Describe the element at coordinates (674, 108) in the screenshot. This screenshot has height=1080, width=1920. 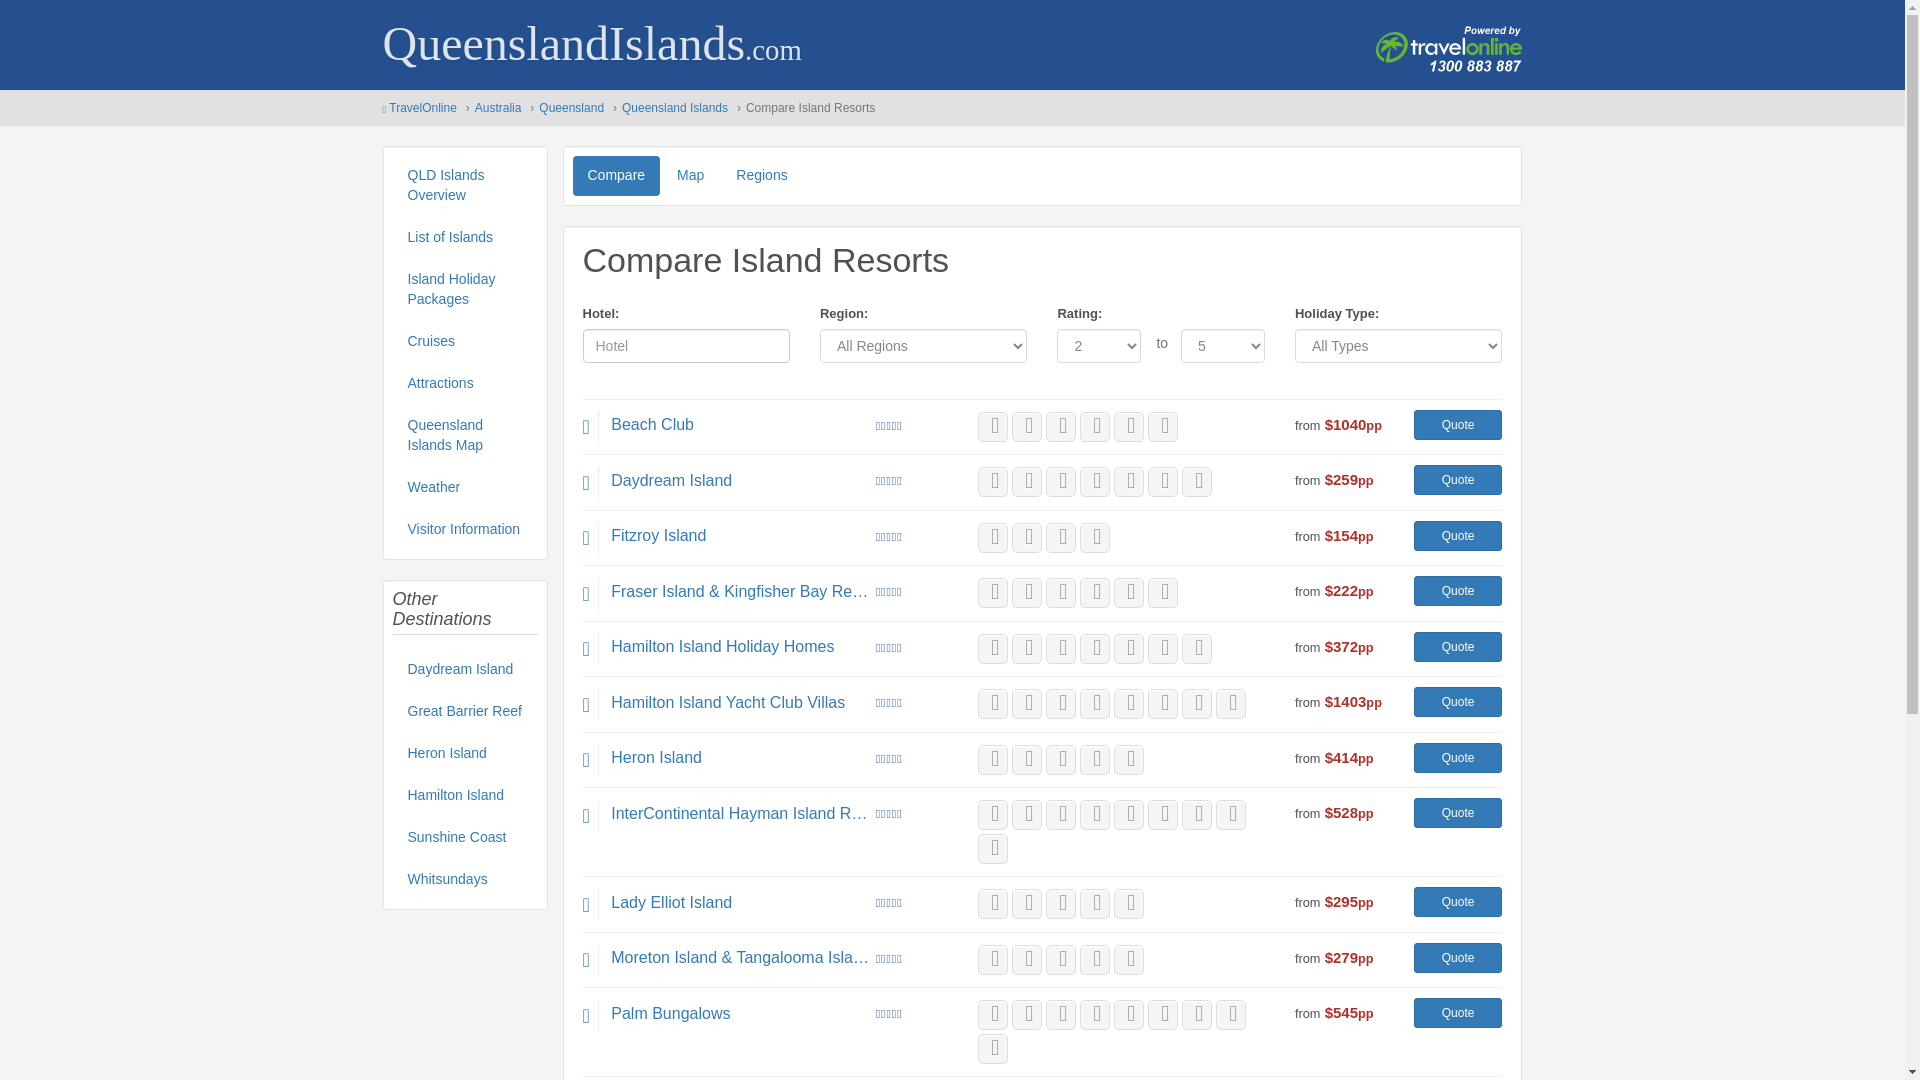
I see `Queensland Islands` at that location.